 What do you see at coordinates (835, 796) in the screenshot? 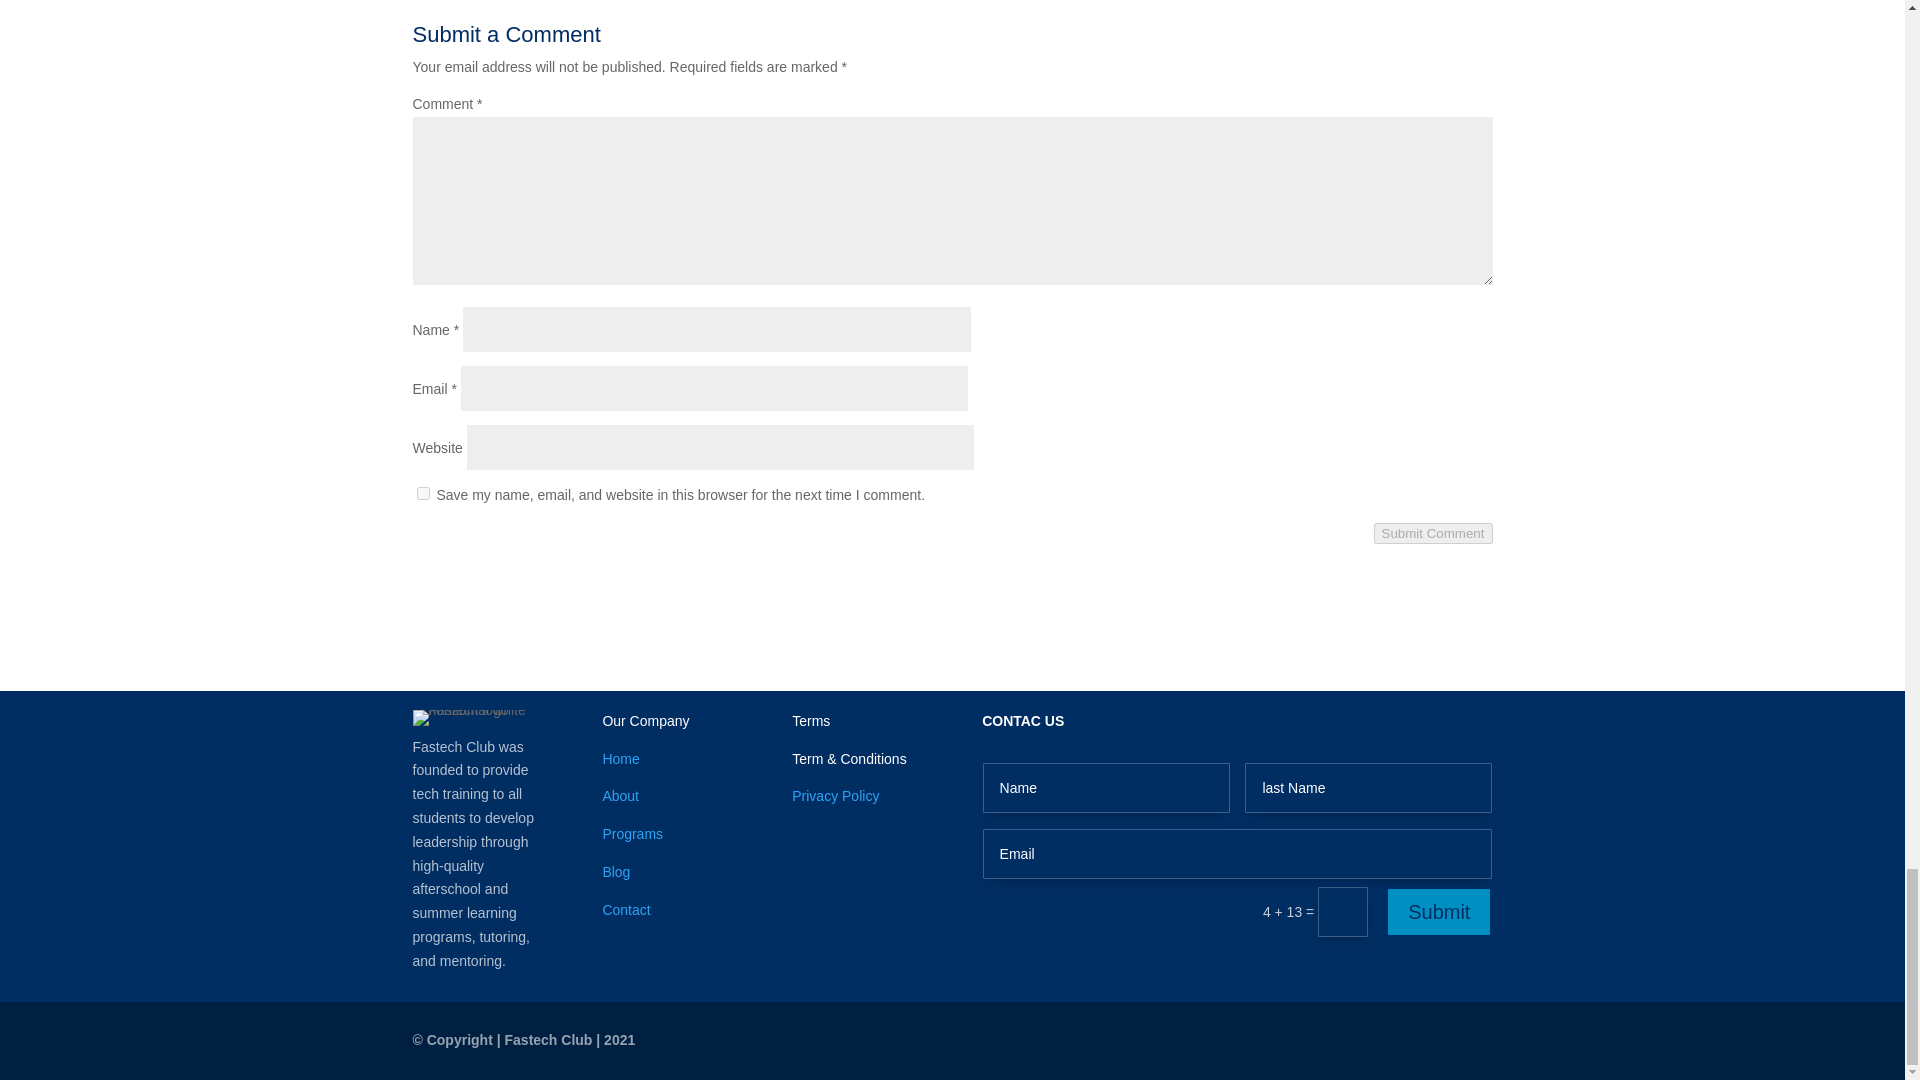
I see `Privacy Policy` at bounding box center [835, 796].